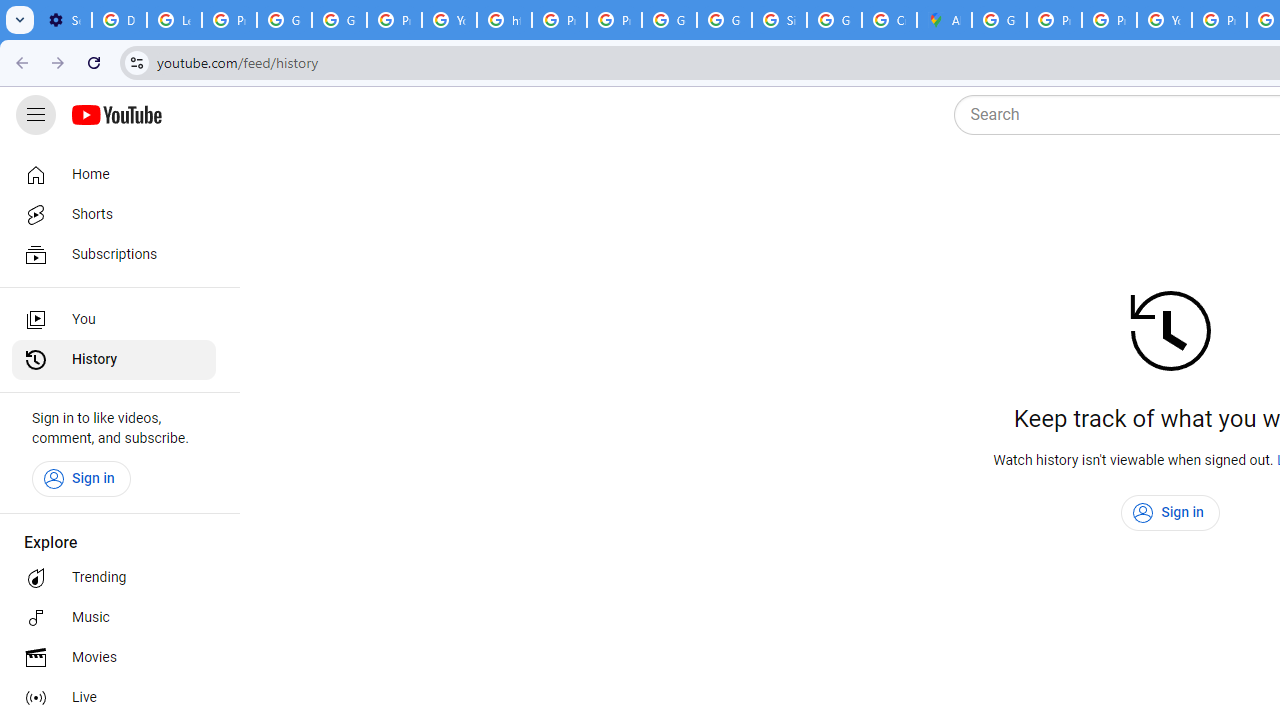  Describe the element at coordinates (116, 115) in the screenshot. I see `YouTube Home` at that location.